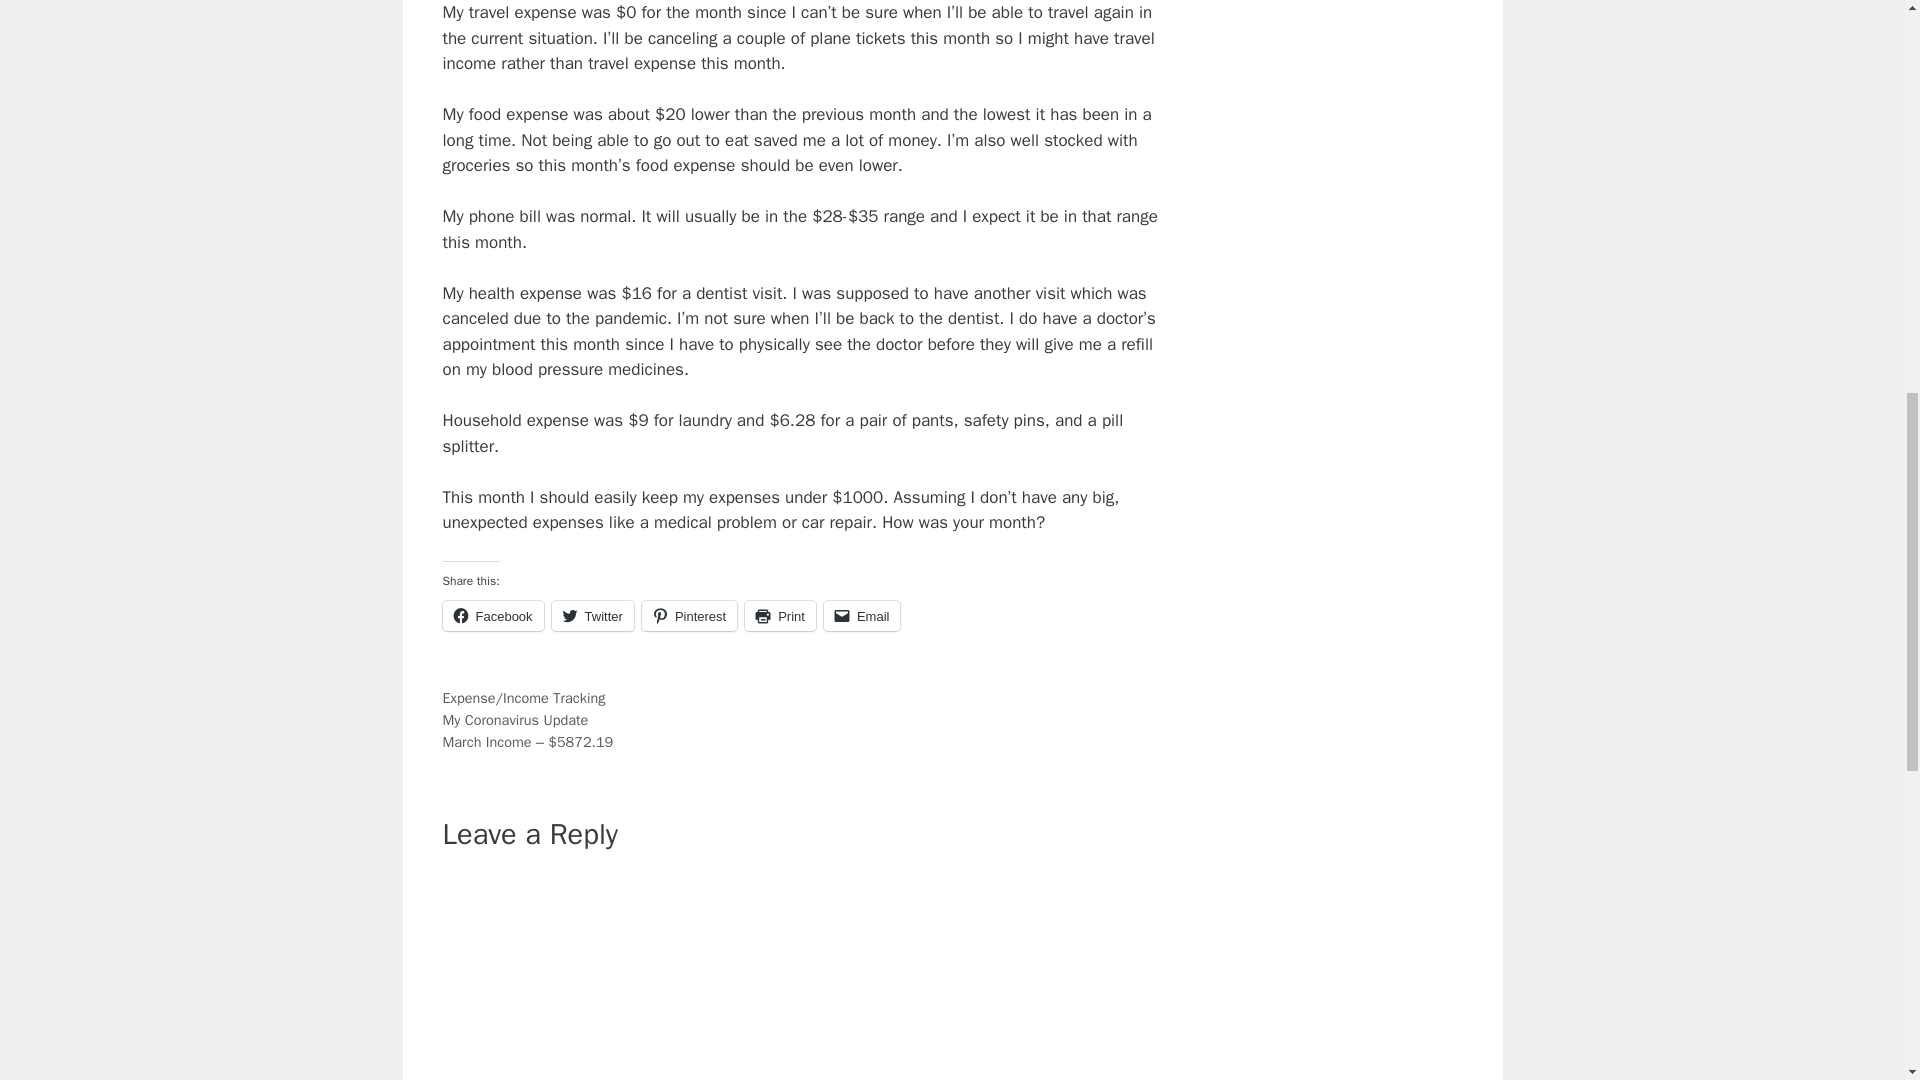 This screenshot has width=1920, height=1080. Describe the element at coordinates (804, 976) in the screenshot. I see `Comment Form` at that location.